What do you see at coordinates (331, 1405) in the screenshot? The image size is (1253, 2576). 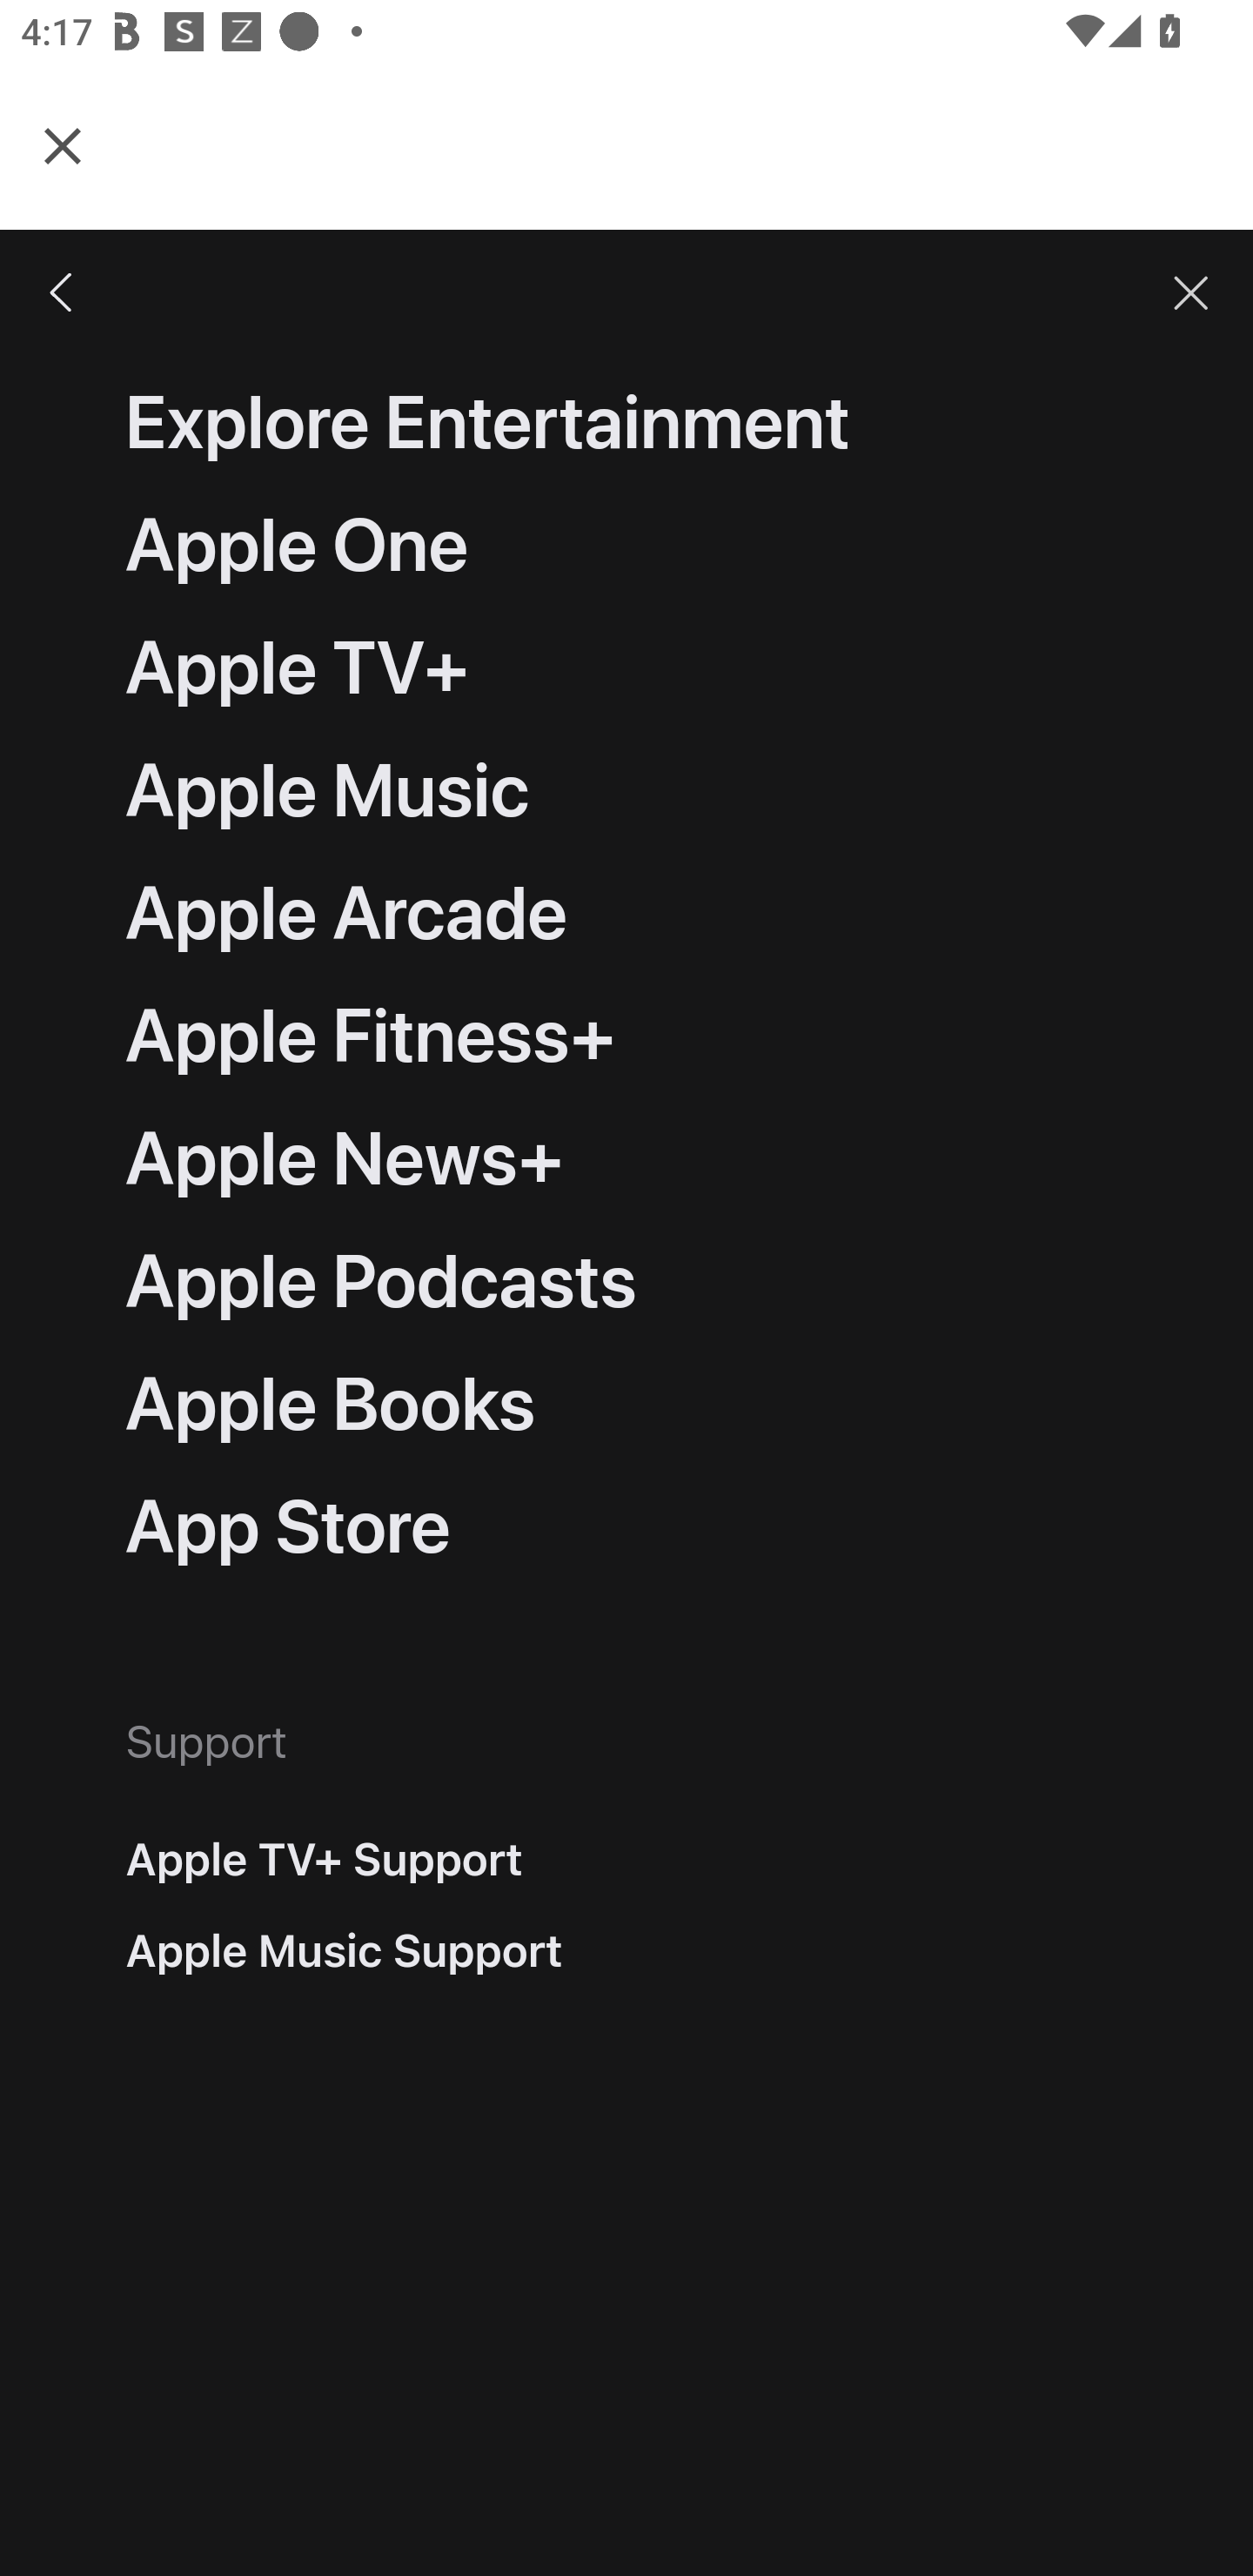 I see `Apple Books` at bounding box center [331, 1405].